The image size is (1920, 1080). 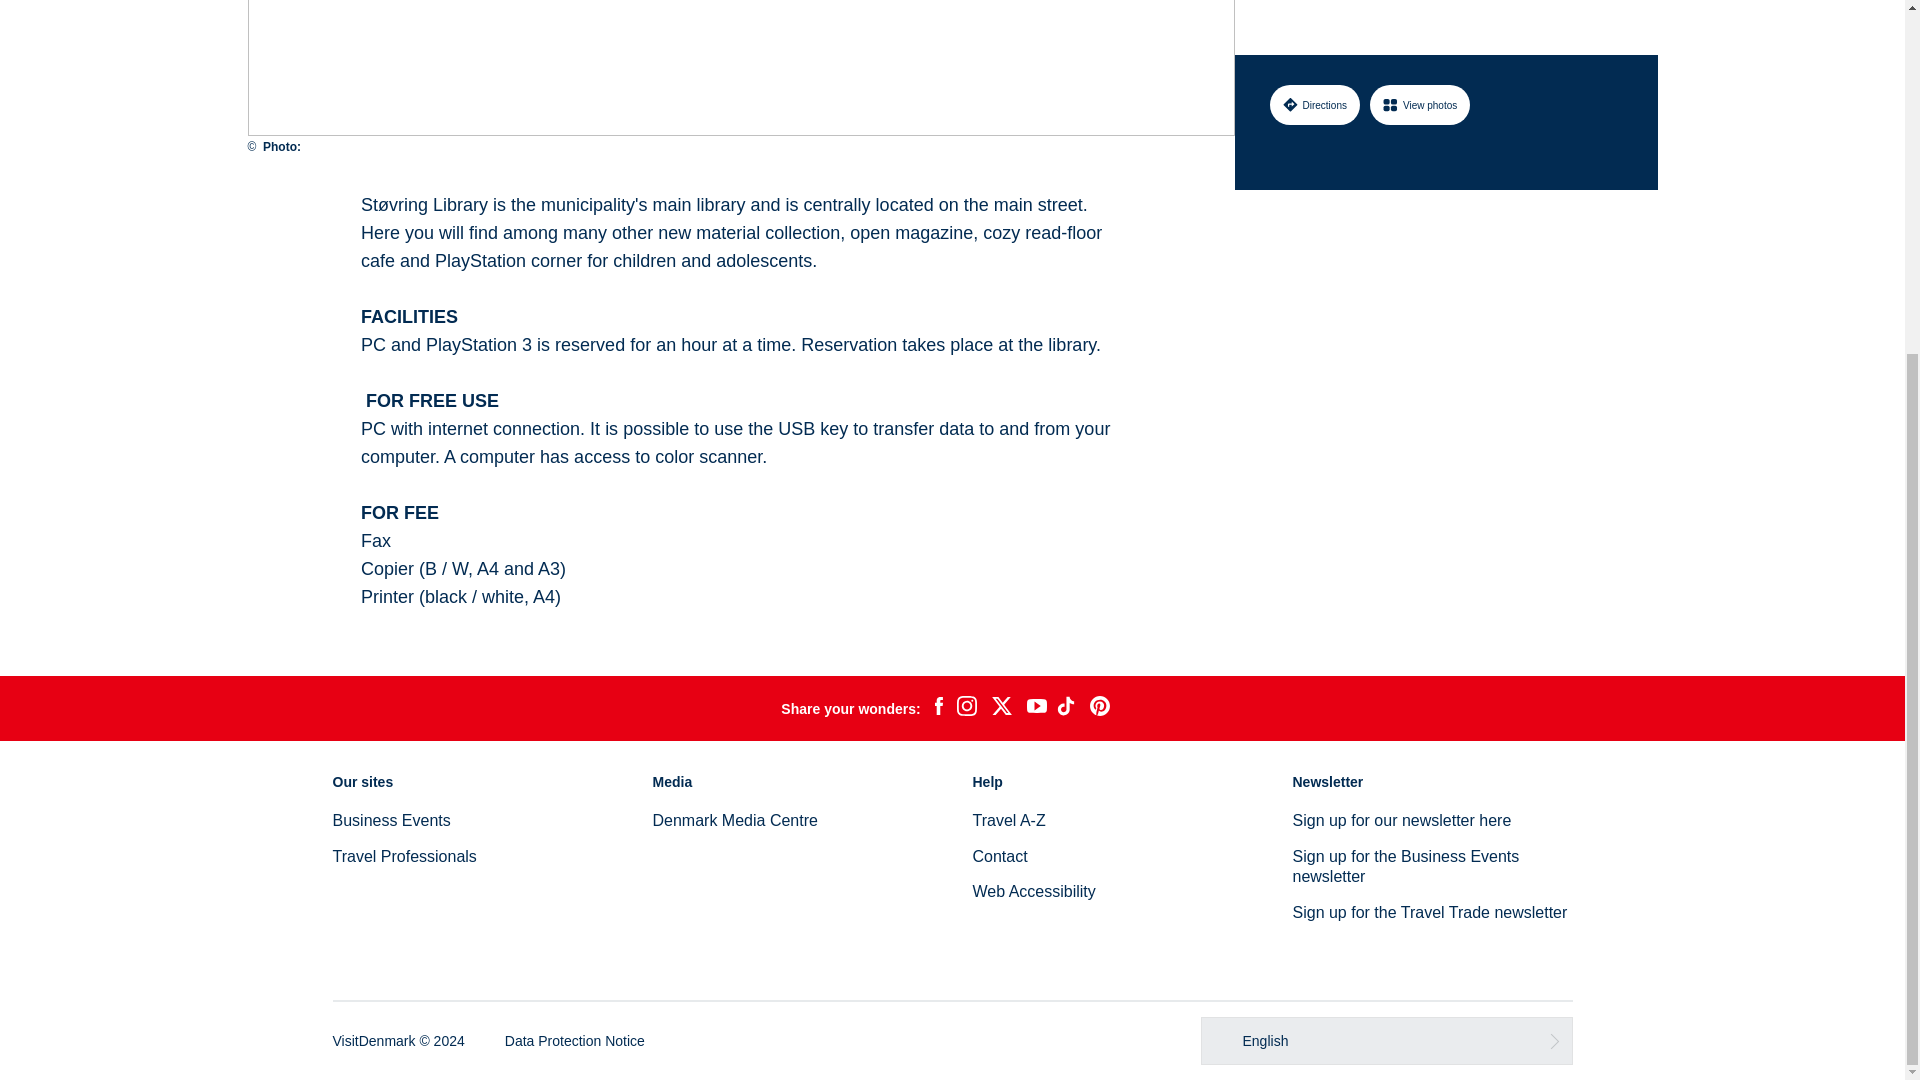 I want to click on Sign up for the Travel Trade newsletter, so click(x=1429, y=912).